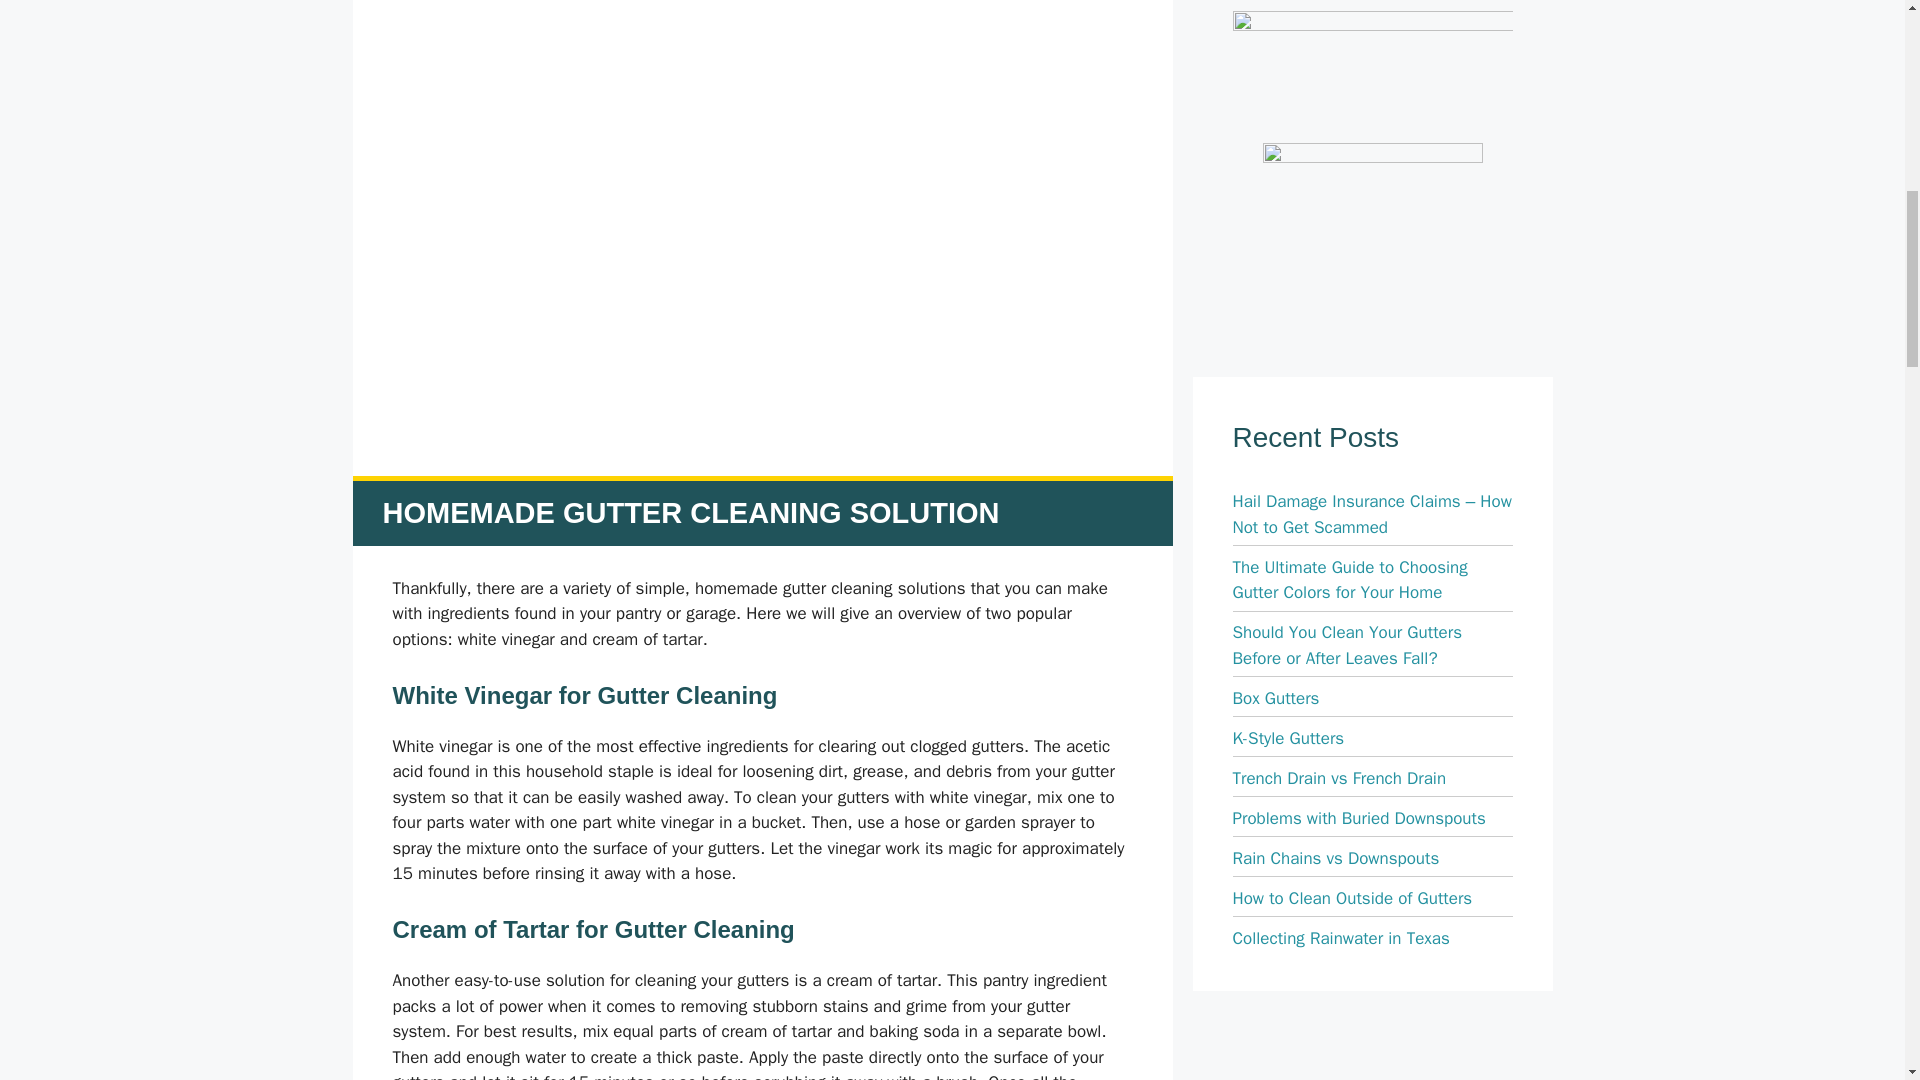 The height and width of the screenshot is (1080, 1920). I want to click on Box Gutters, so click(1276, 698).